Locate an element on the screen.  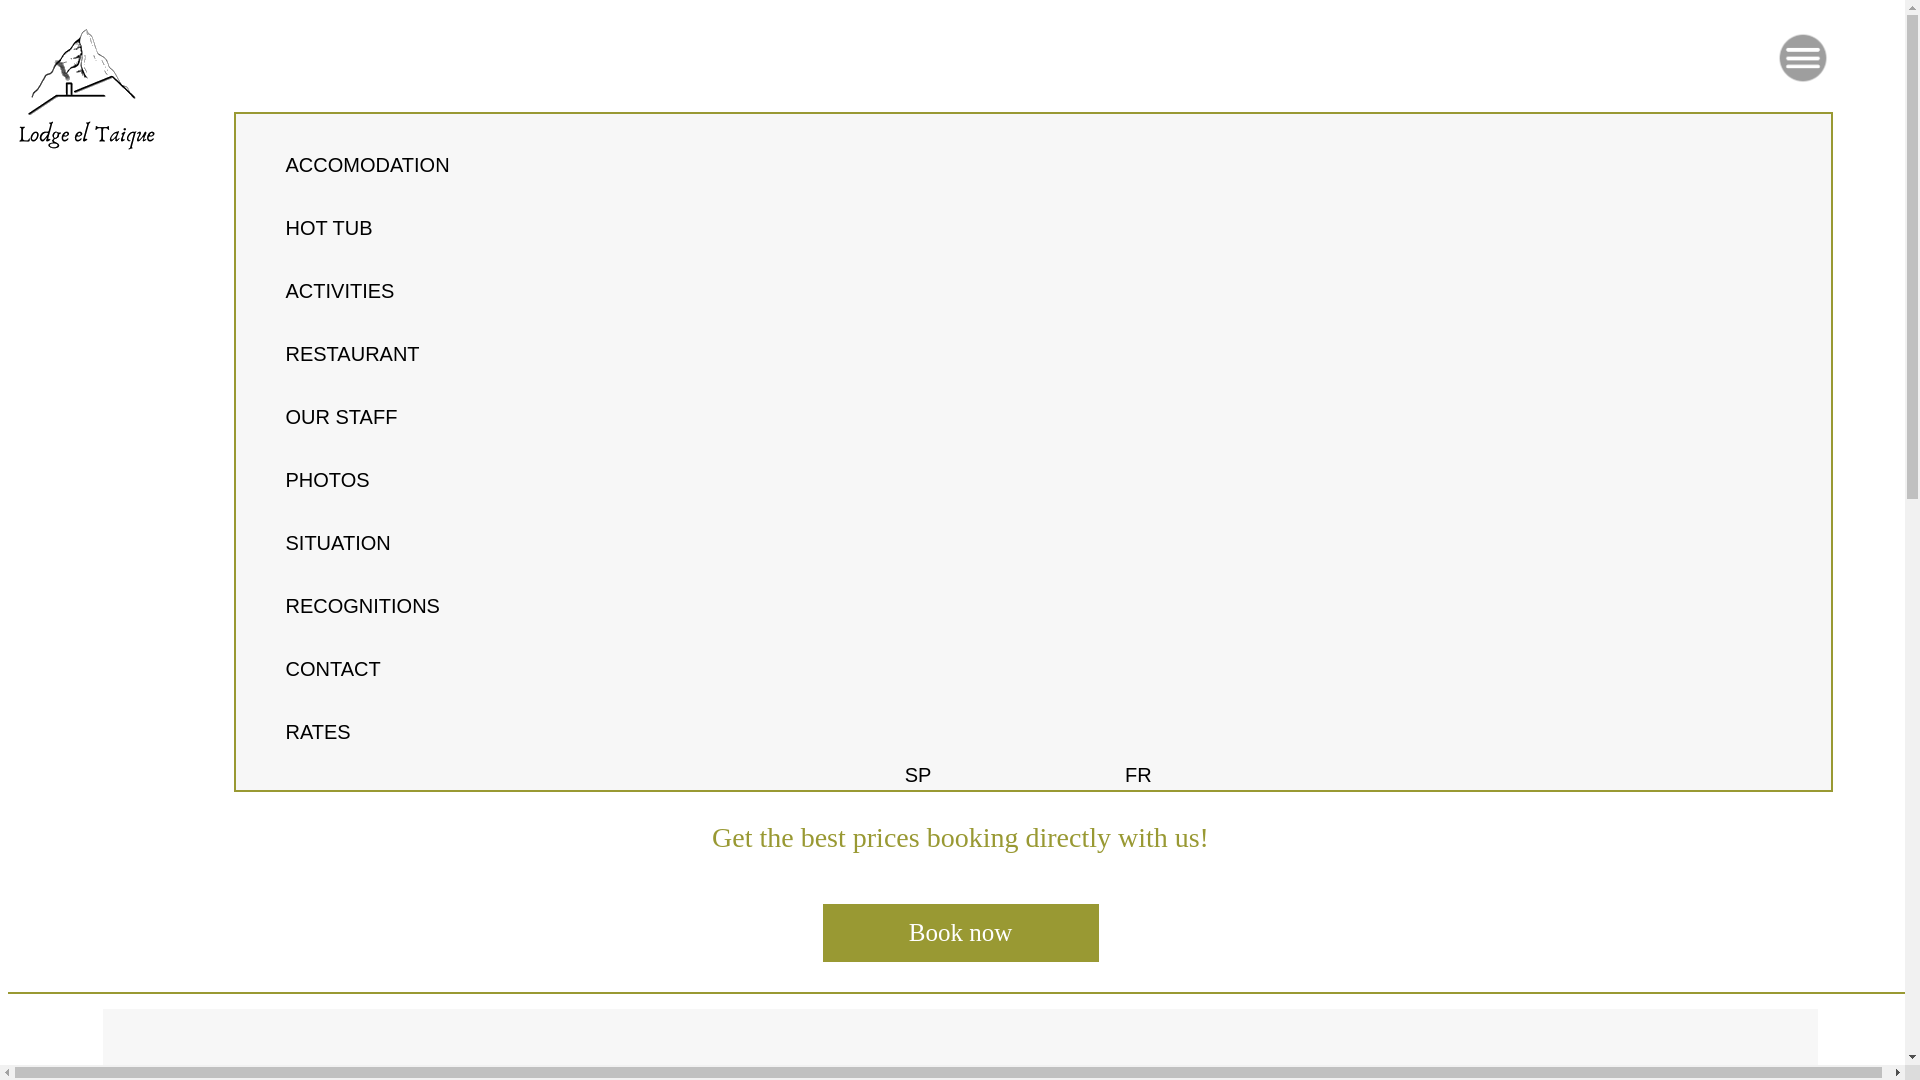
RATES is located at coordinates (318, 732).